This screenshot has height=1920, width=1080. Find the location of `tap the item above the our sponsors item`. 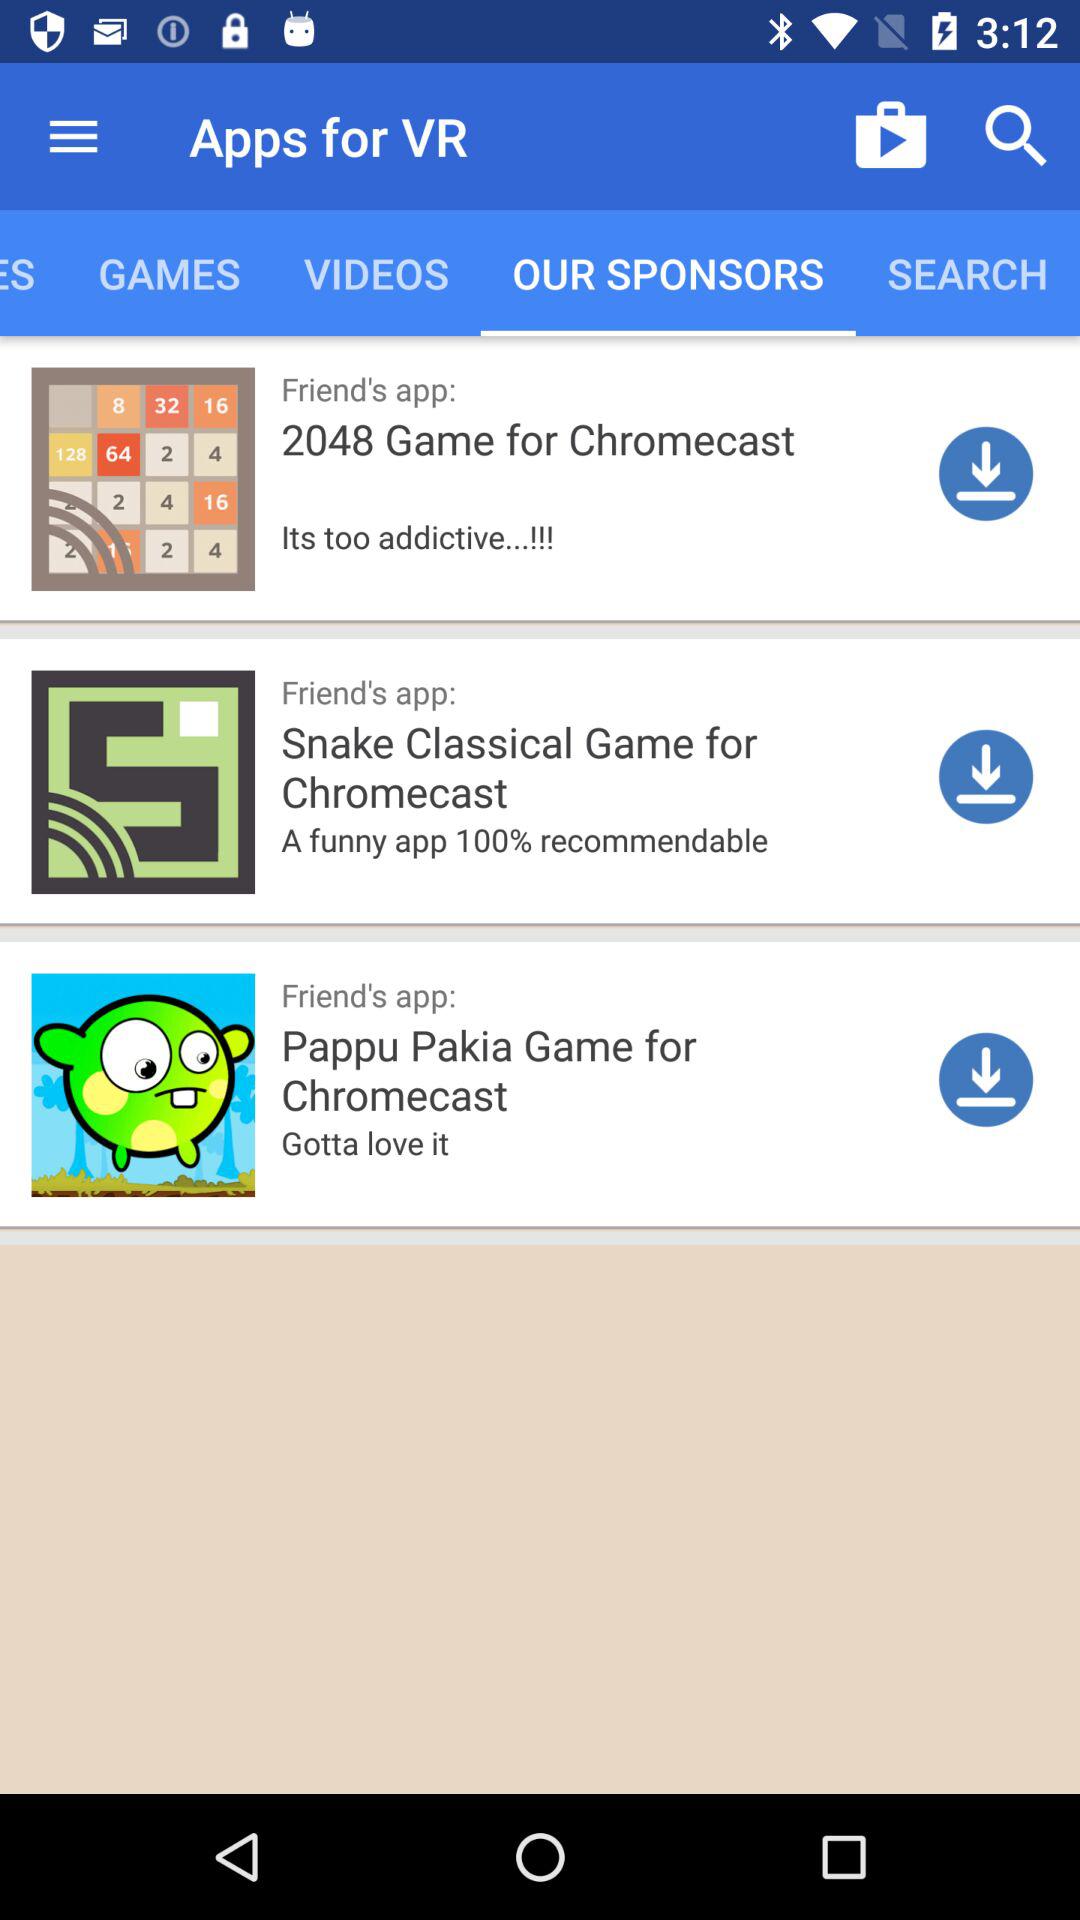

tap the item above the our sponsors item is located at coordinates (890, 136).